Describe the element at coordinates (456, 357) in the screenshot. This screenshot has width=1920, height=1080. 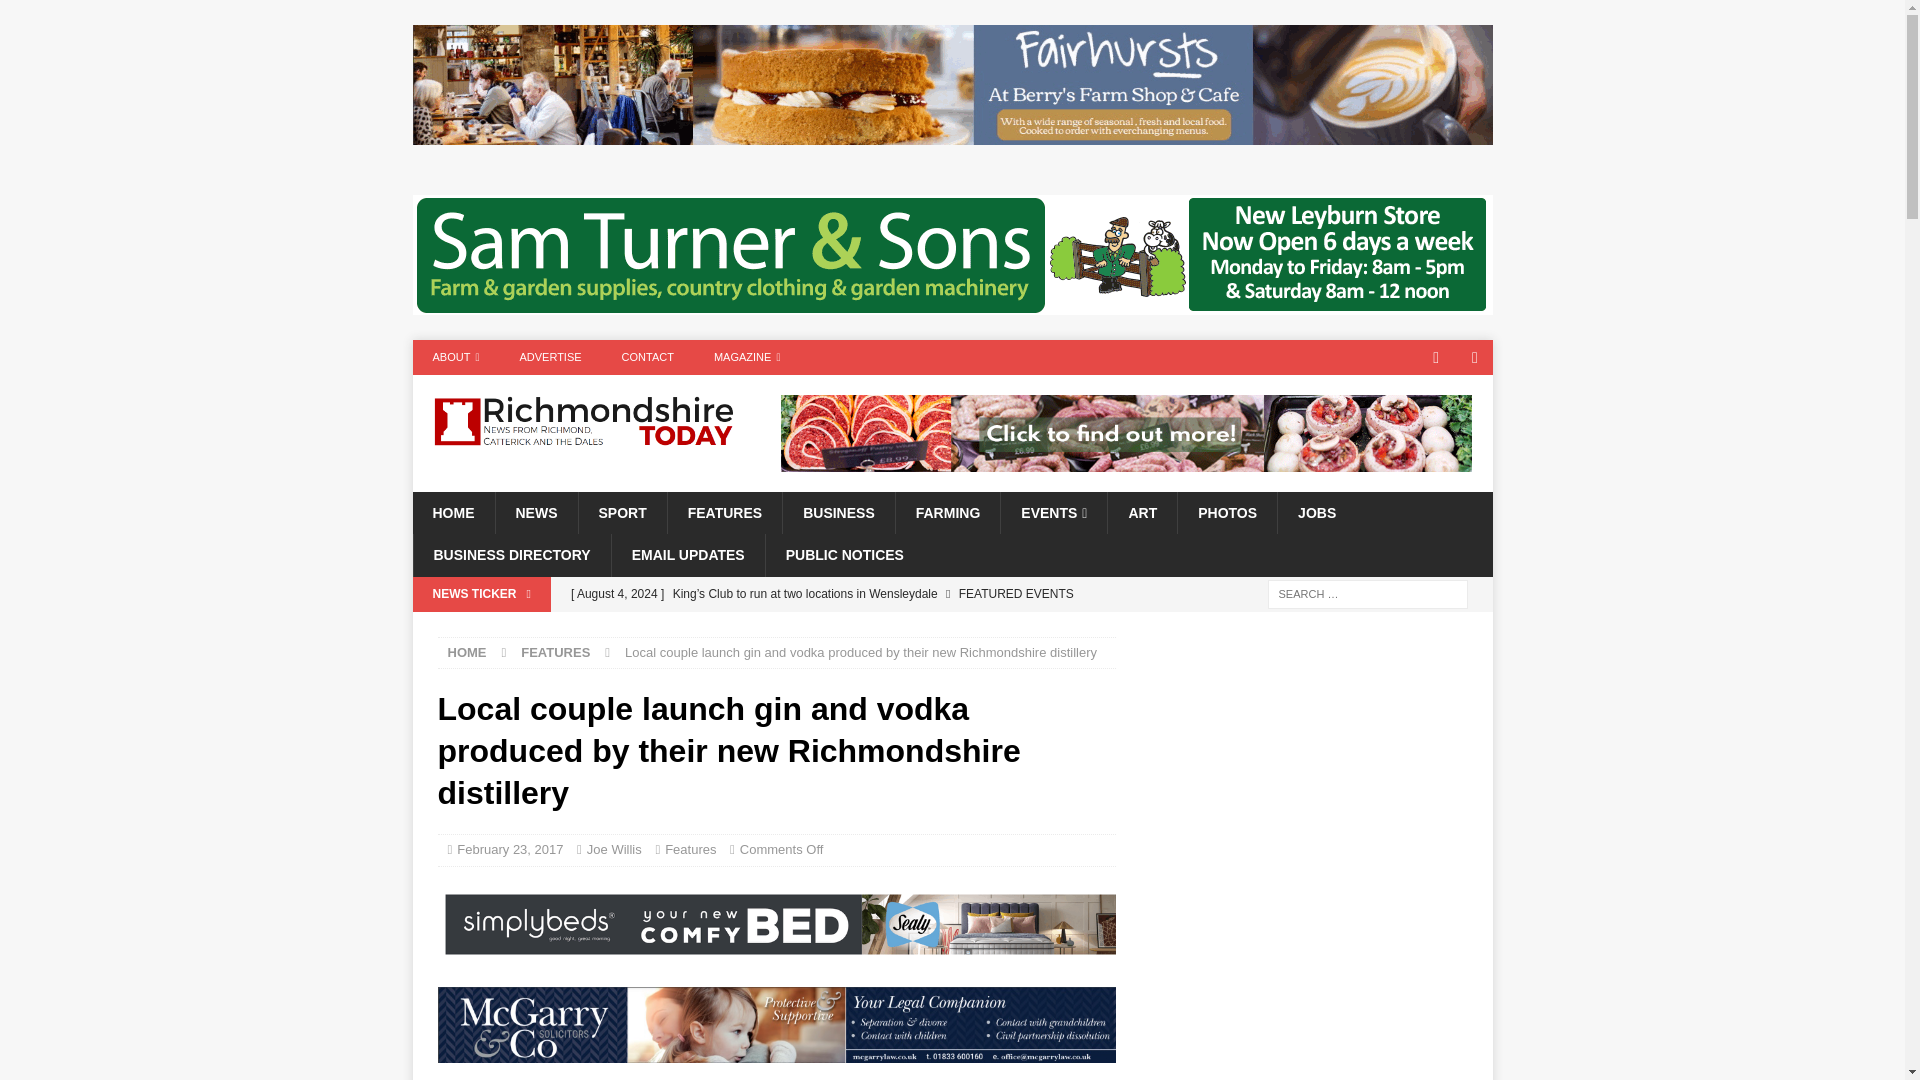
I see `ABOUT` at that location.